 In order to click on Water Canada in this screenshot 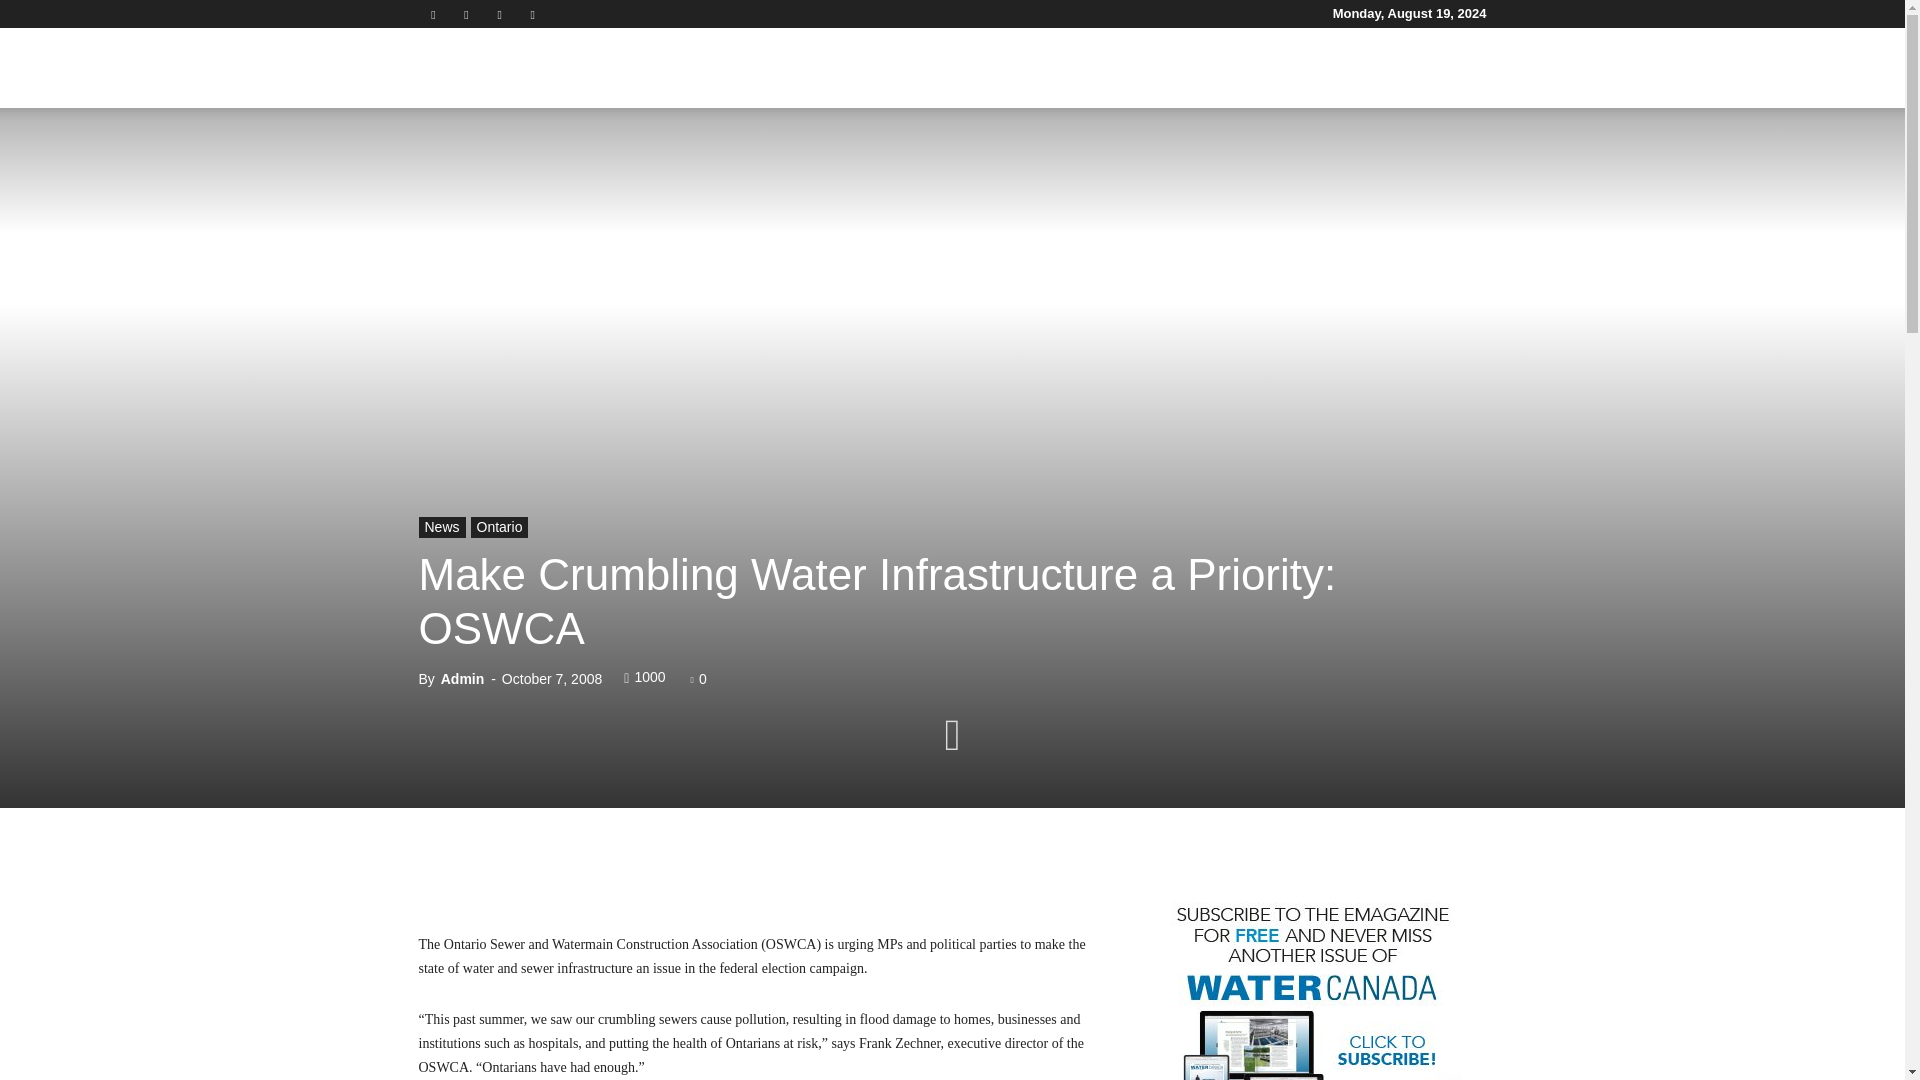, I will do `click(530, 68)`.